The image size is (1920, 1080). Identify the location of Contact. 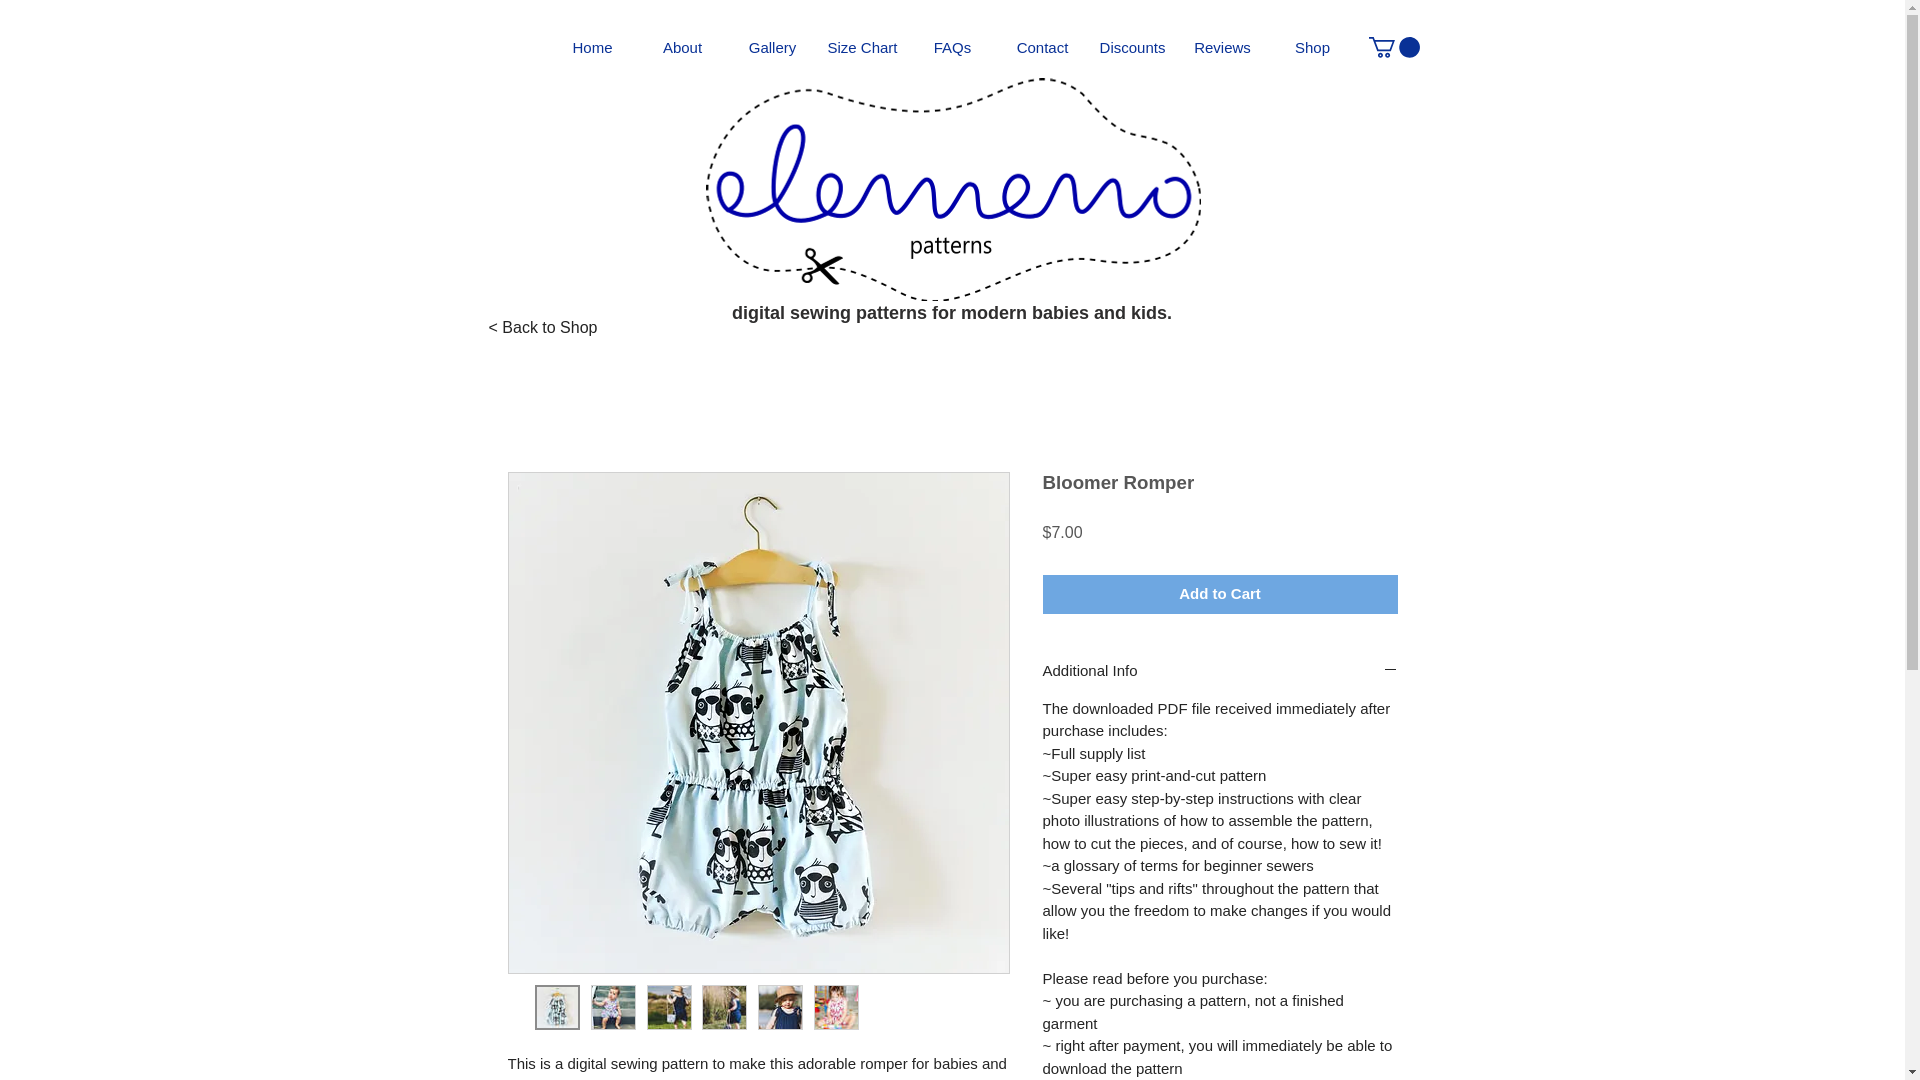
(1043, 48).